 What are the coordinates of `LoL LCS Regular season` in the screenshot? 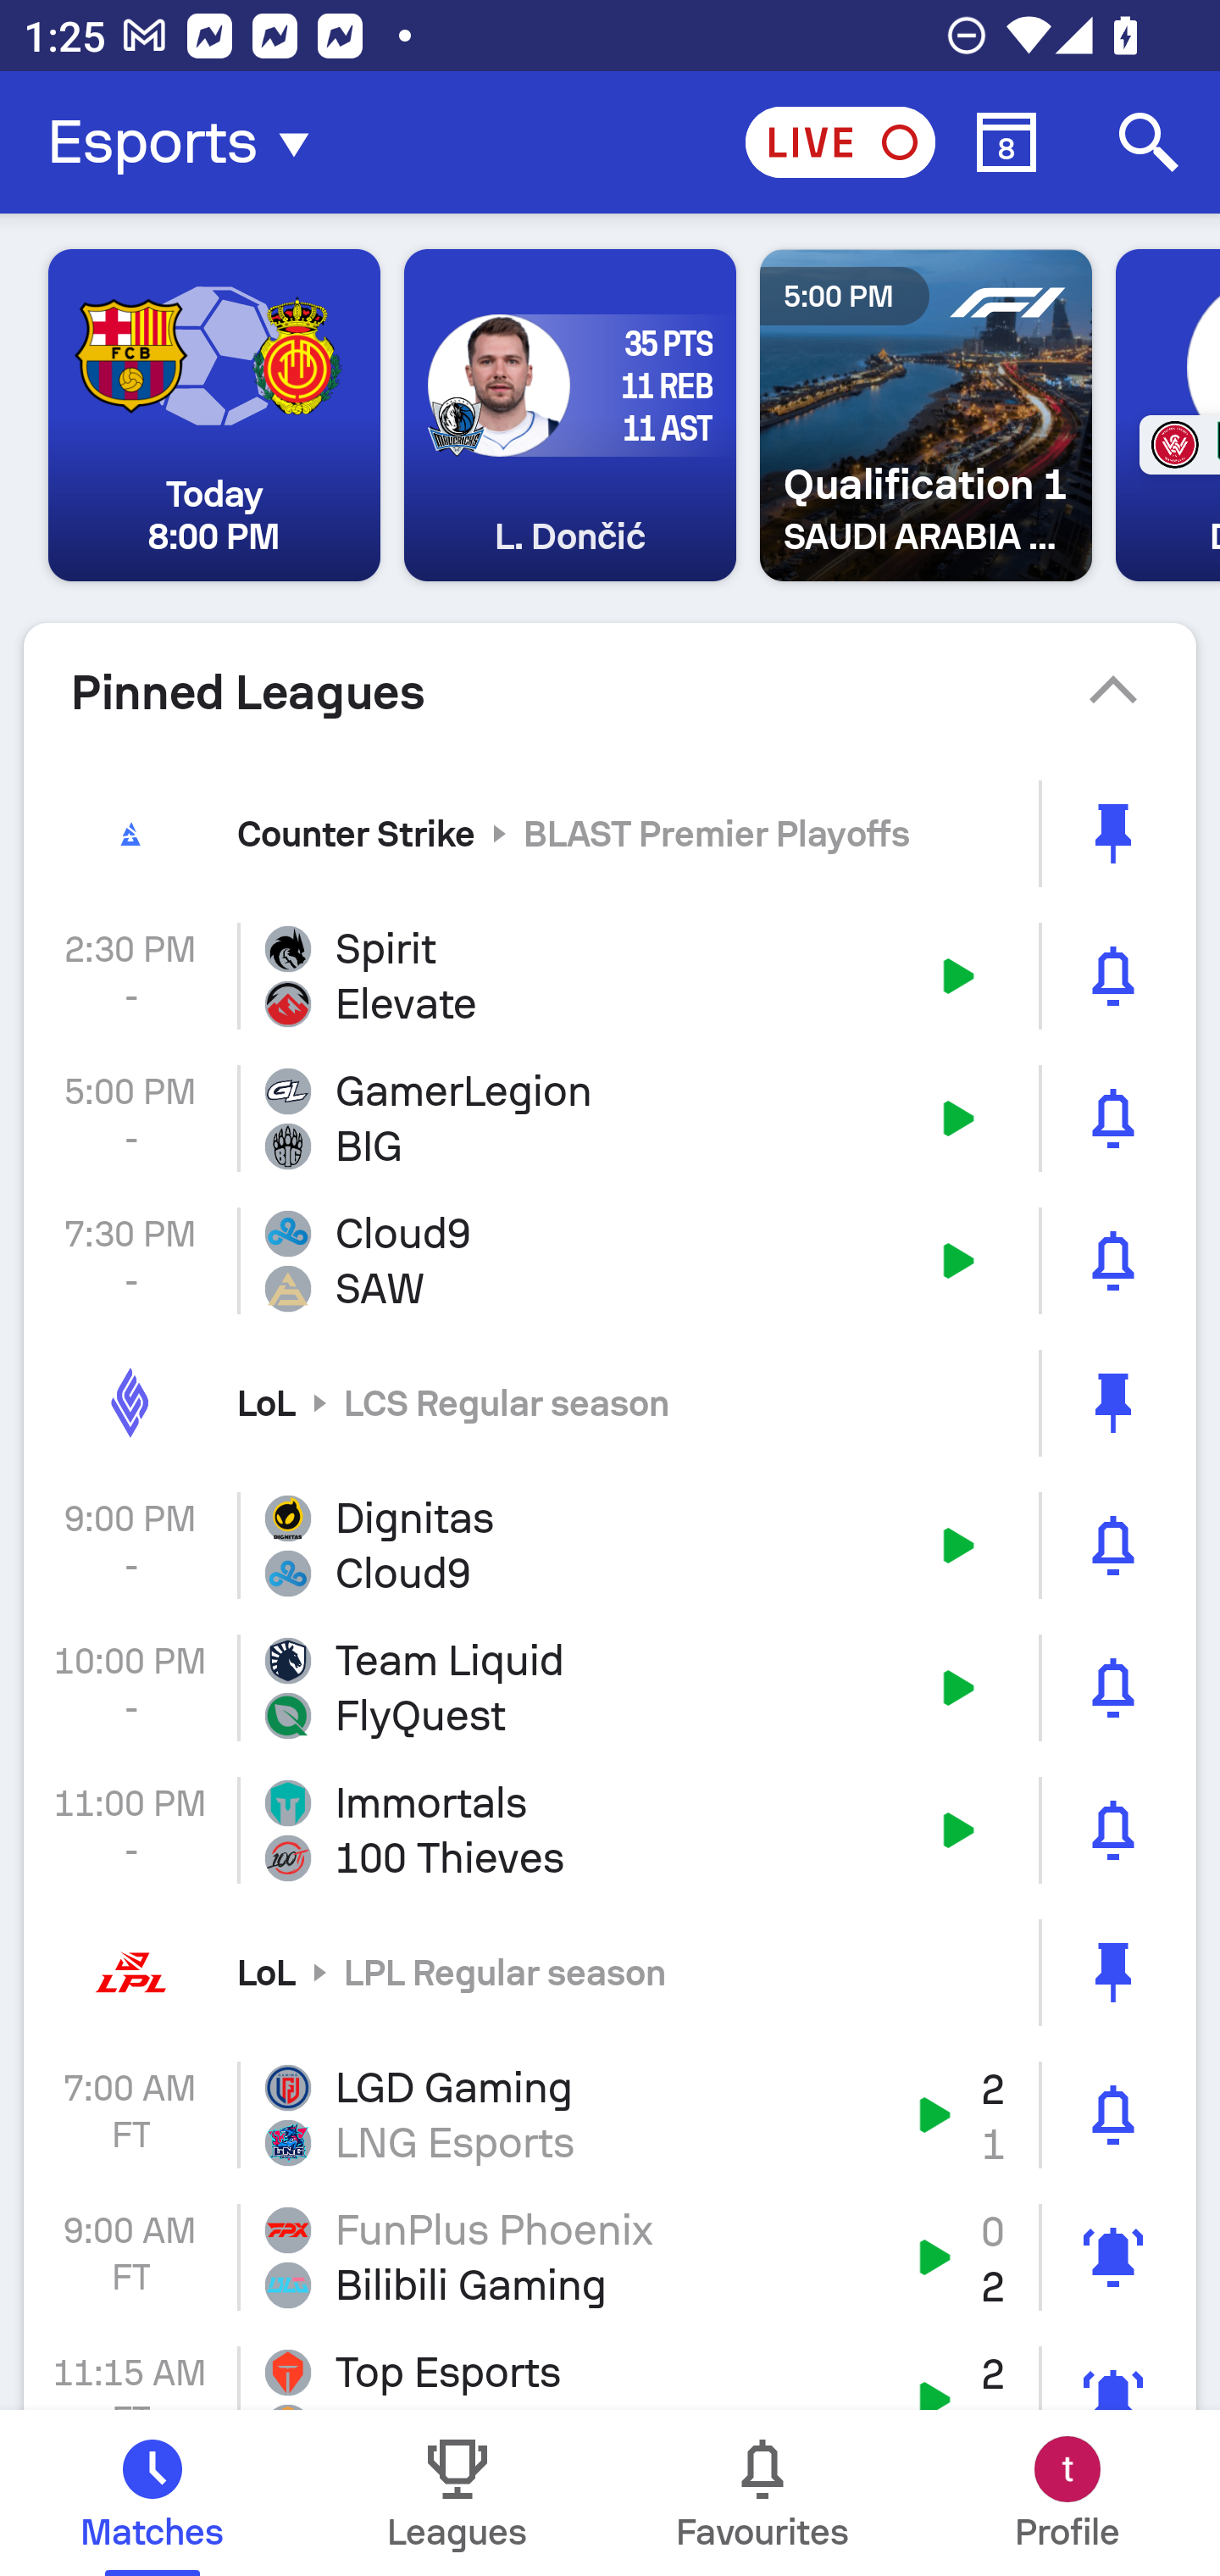 It's located at (610, 1402).